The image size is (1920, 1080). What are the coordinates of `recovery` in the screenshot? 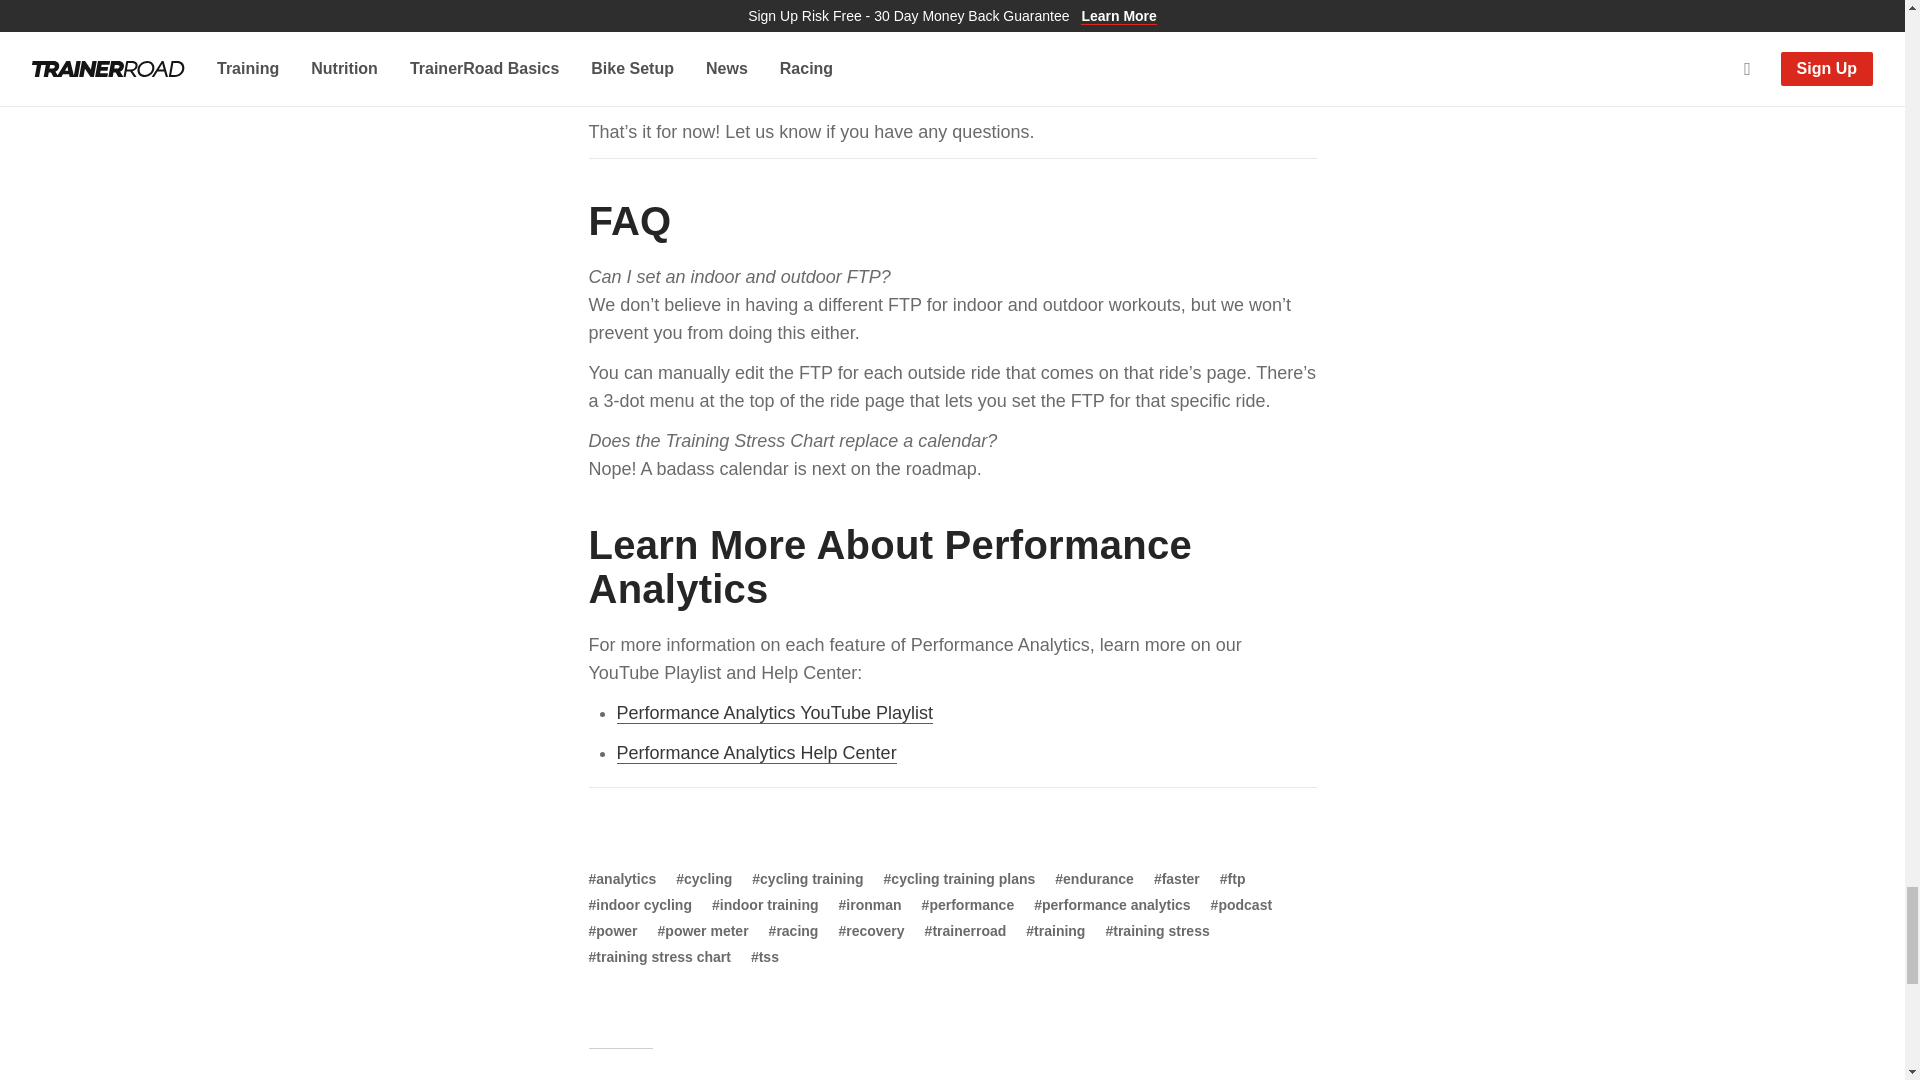 It's located at (870, 930).